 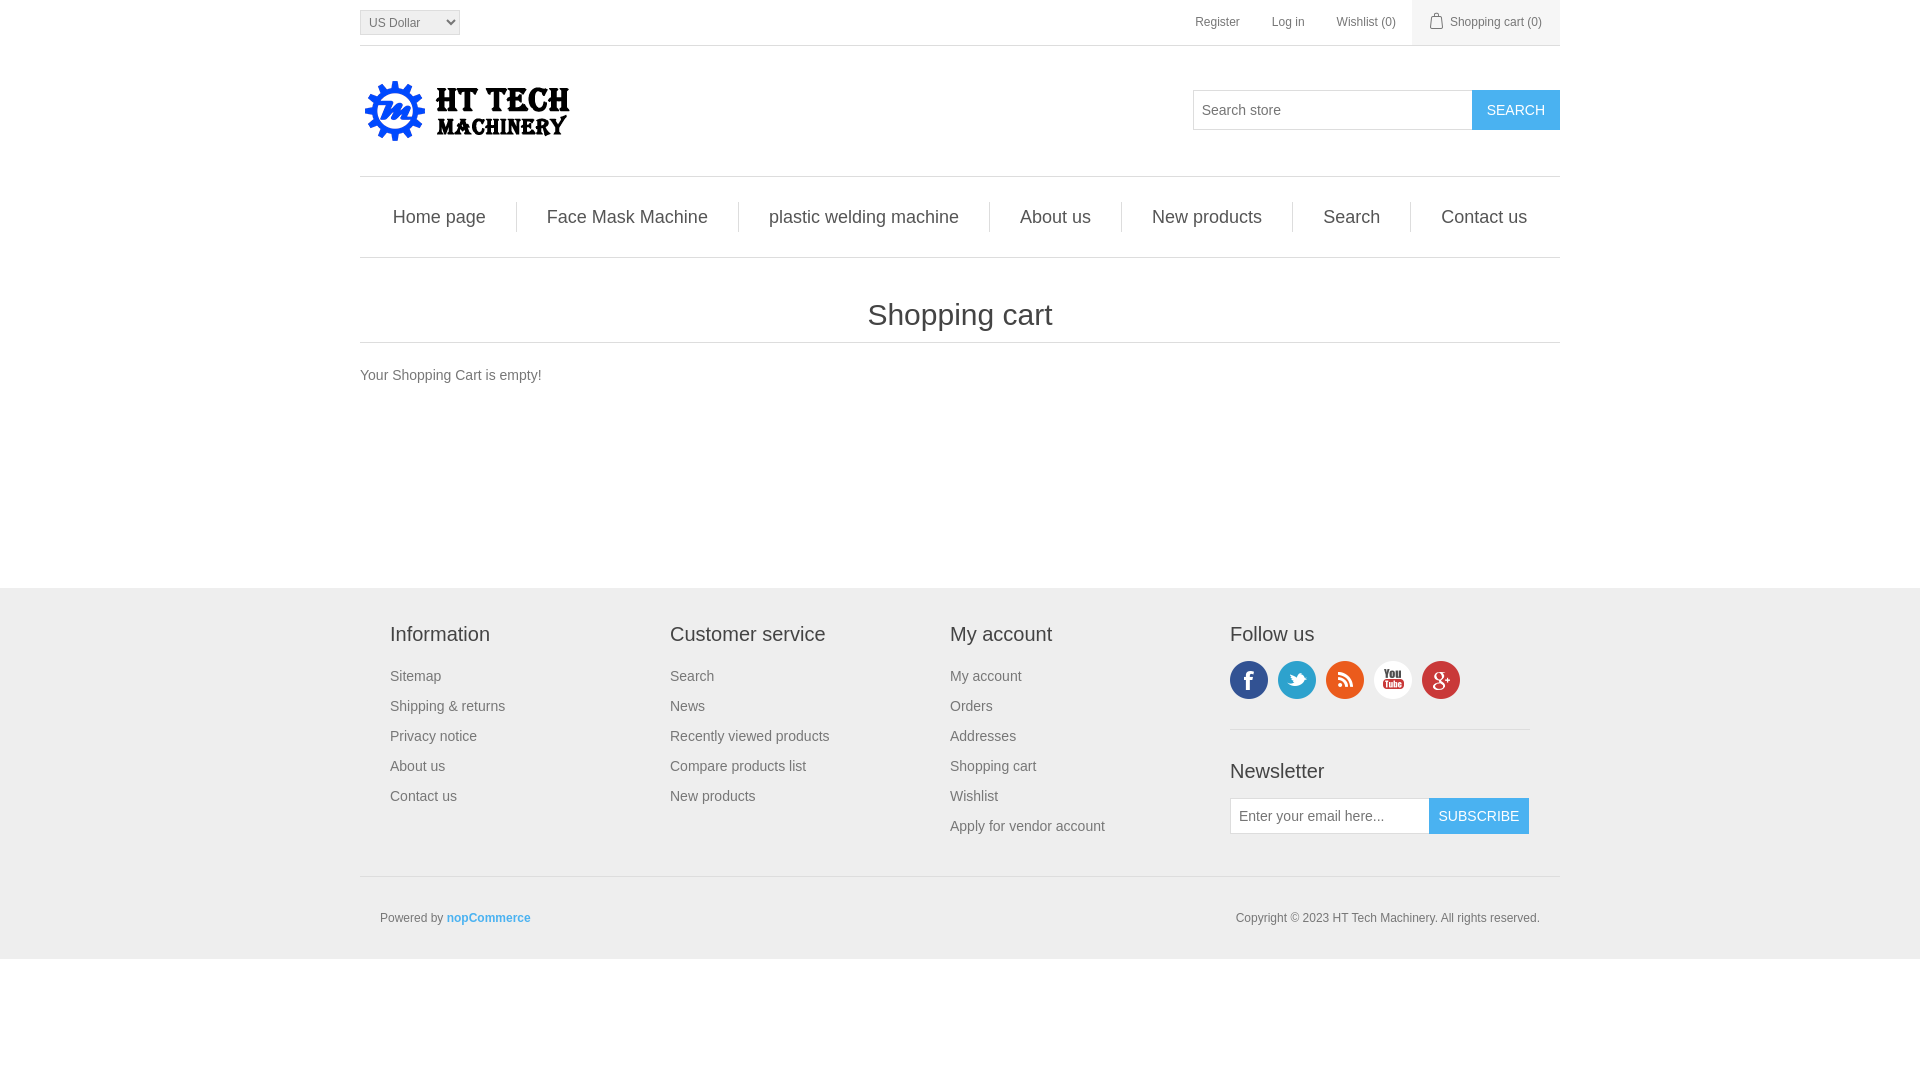 What do you see at coordinates (416, 676) in the screenshot?
I see `Sitemap` at bounding box center [416, 676].